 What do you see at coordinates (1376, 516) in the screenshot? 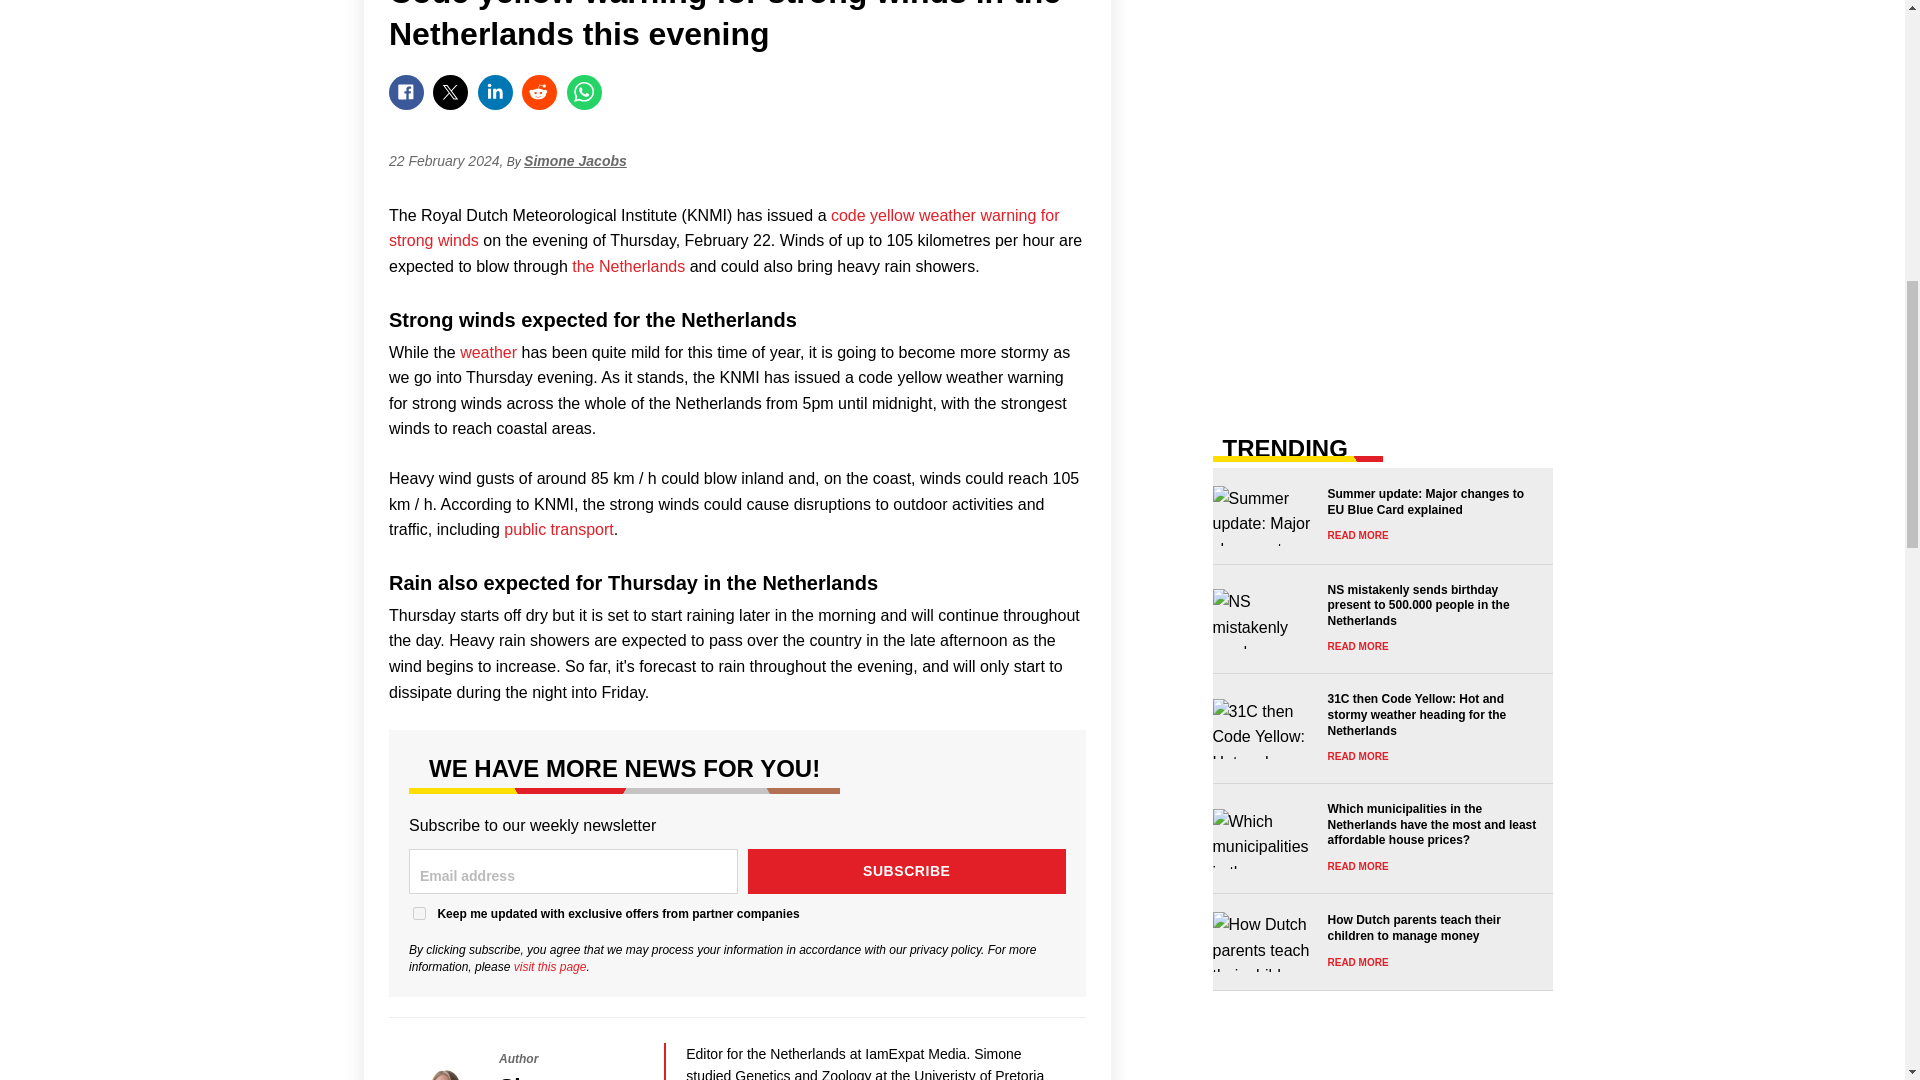
I see `Summer update: Major changes to EU Blue Card explained` at bounding box center [1376, 516].